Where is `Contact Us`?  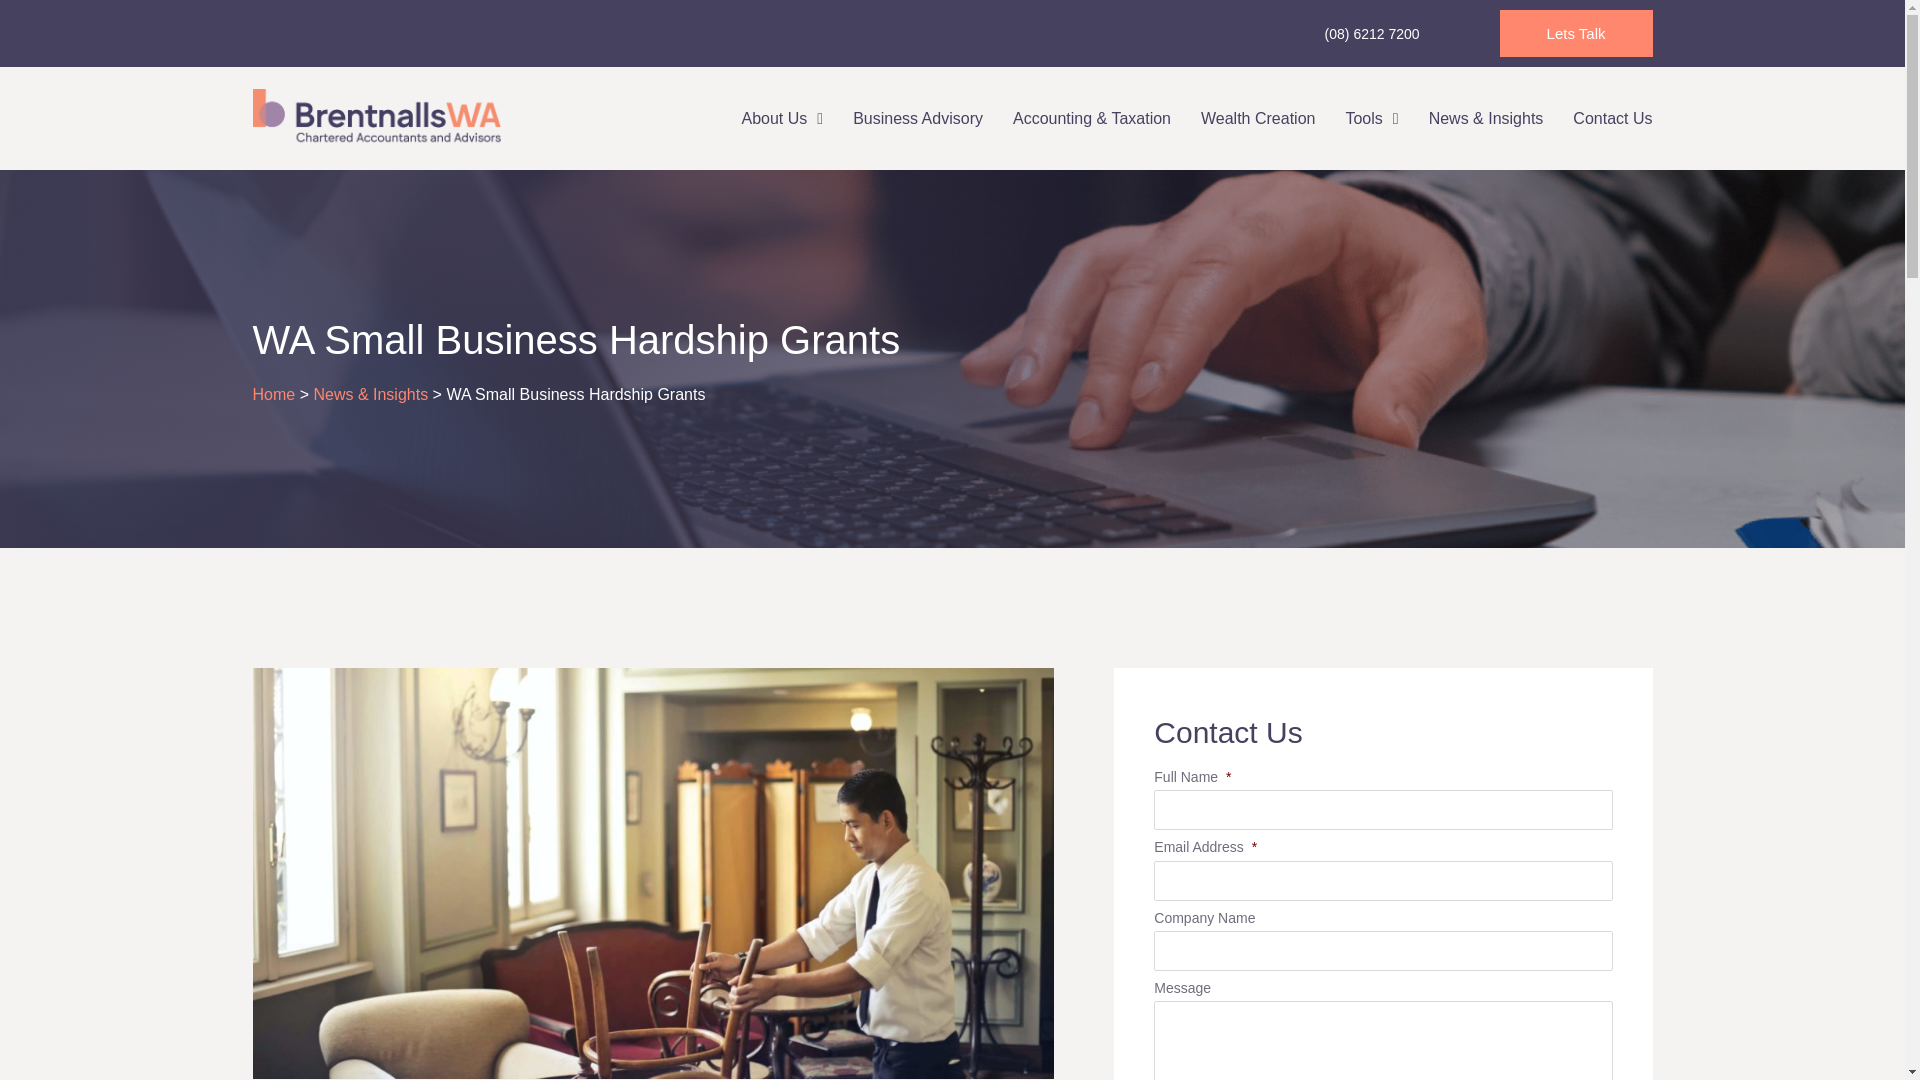
Contact Us is located at coordinates (1604, 118).